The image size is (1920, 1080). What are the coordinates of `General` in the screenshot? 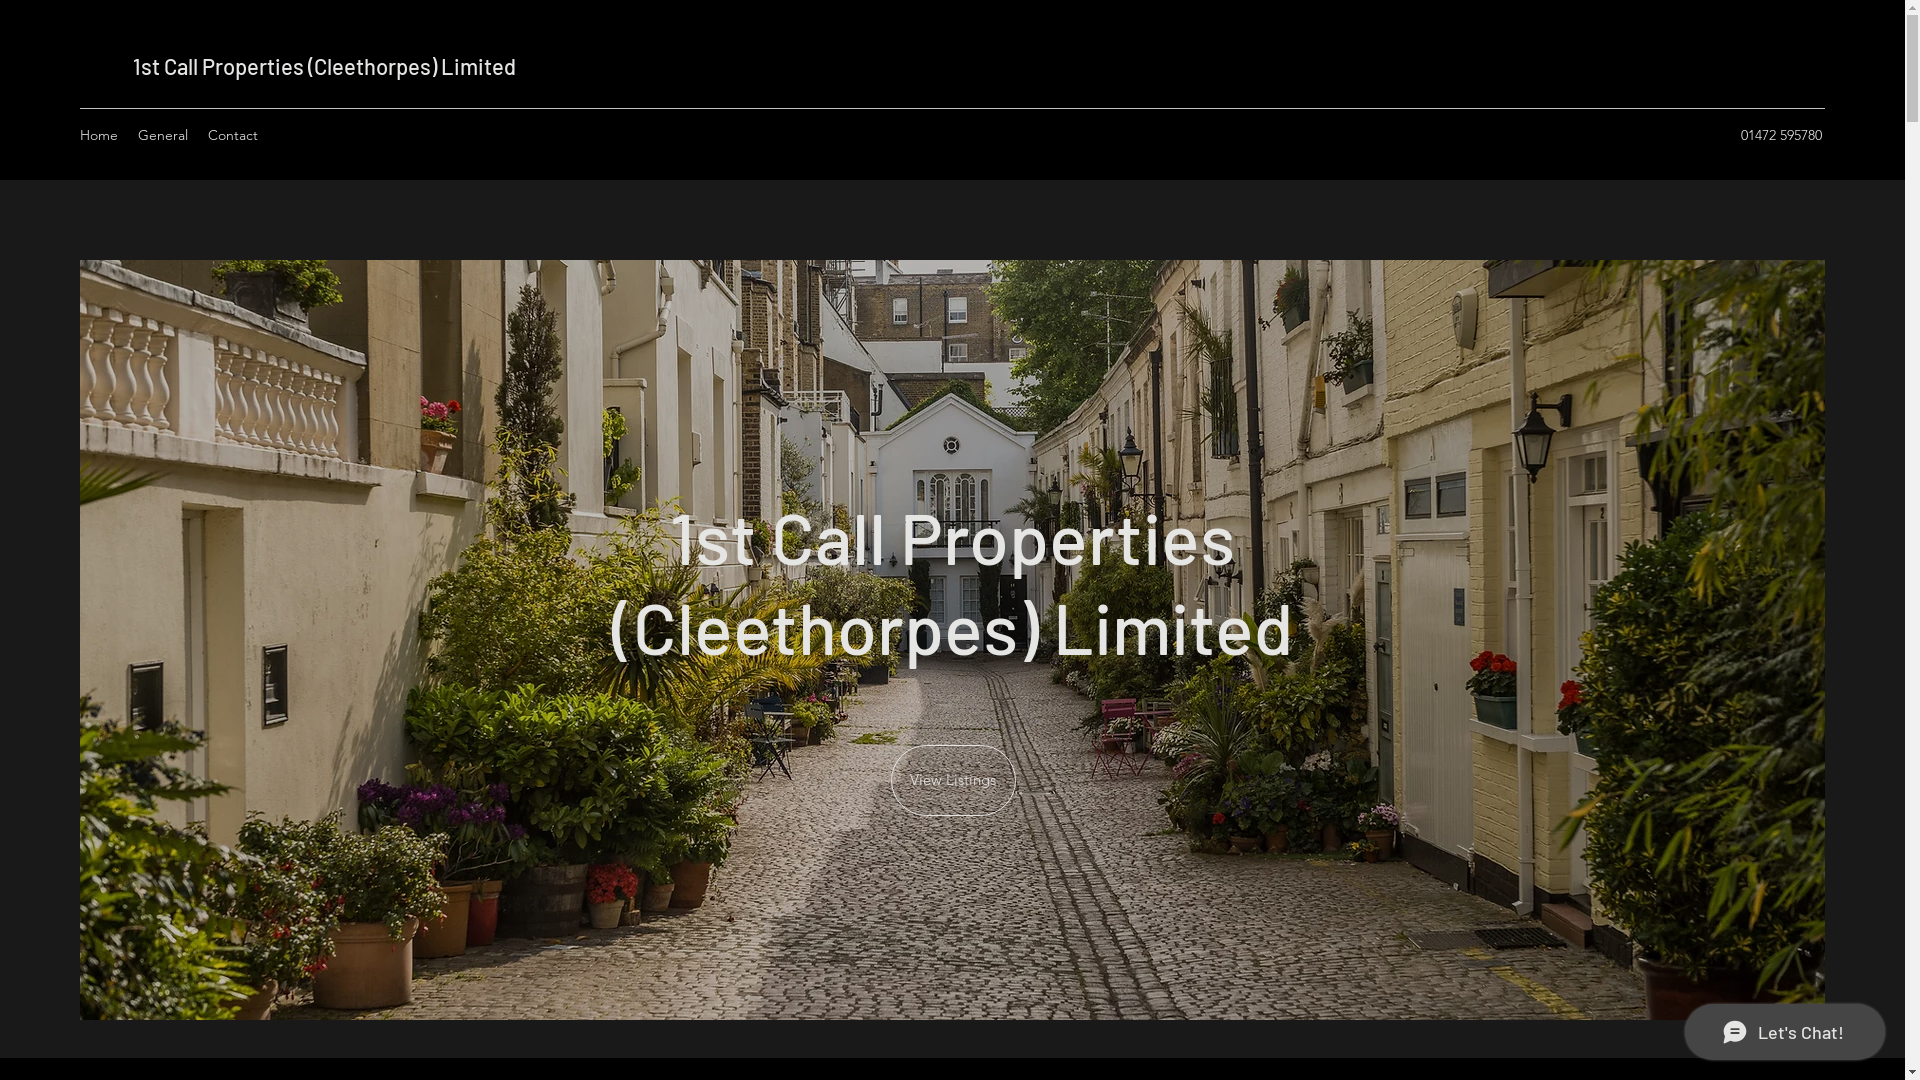 It's located at (163, 135).